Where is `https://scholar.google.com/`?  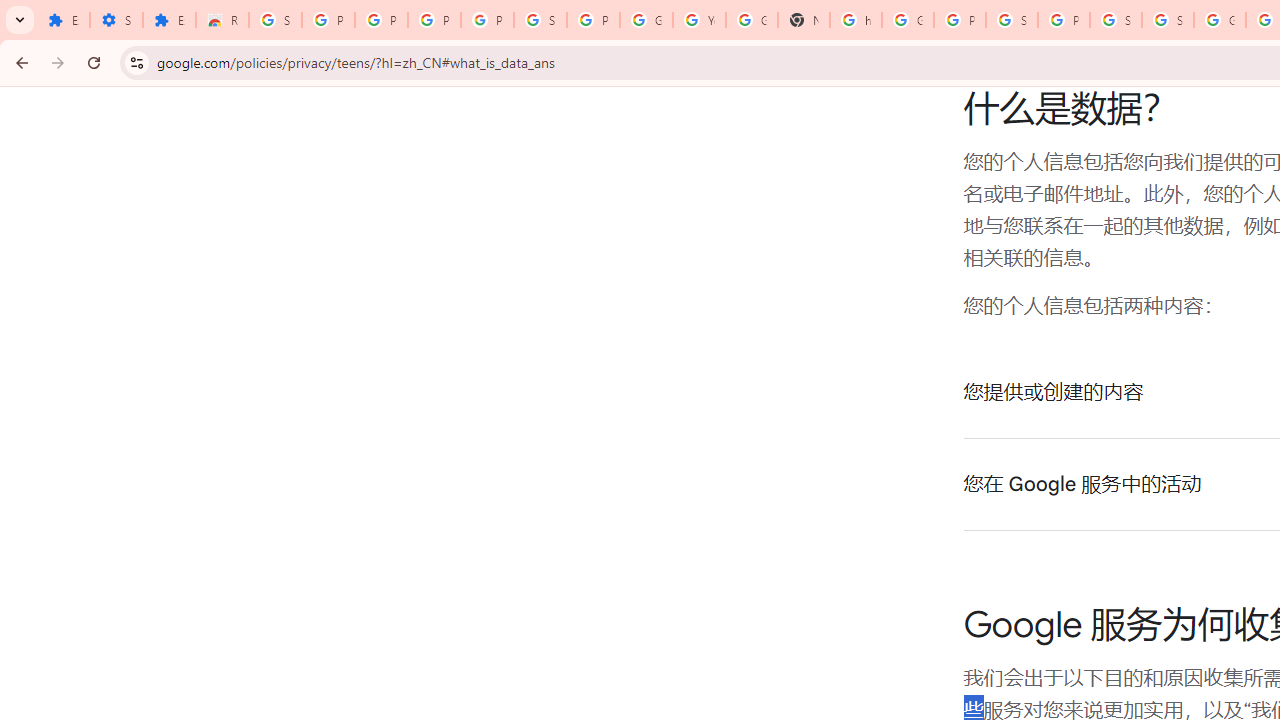 https://scholar.google.com/ is located at coordinates (855, 20).